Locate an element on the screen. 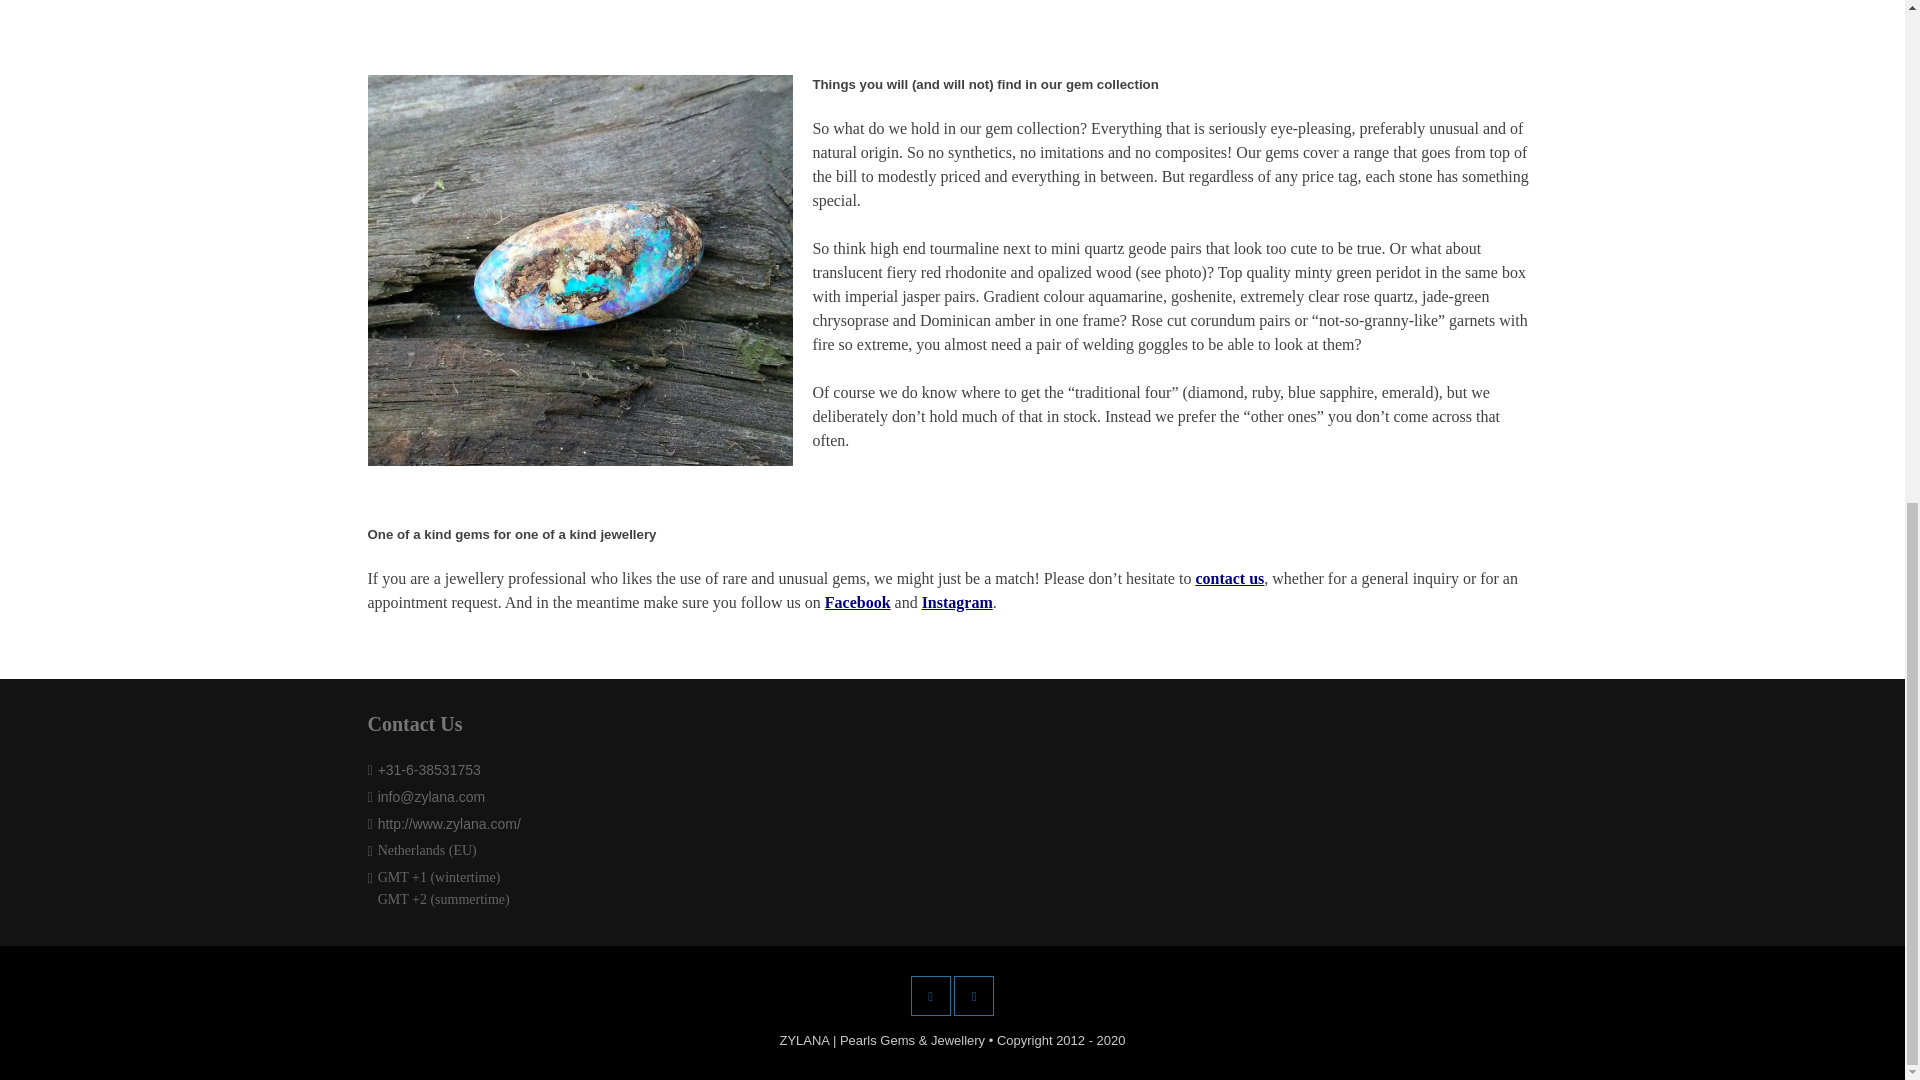 This screenshot has height=1080, width=1920. instagram is located at coordinates (974, 996).